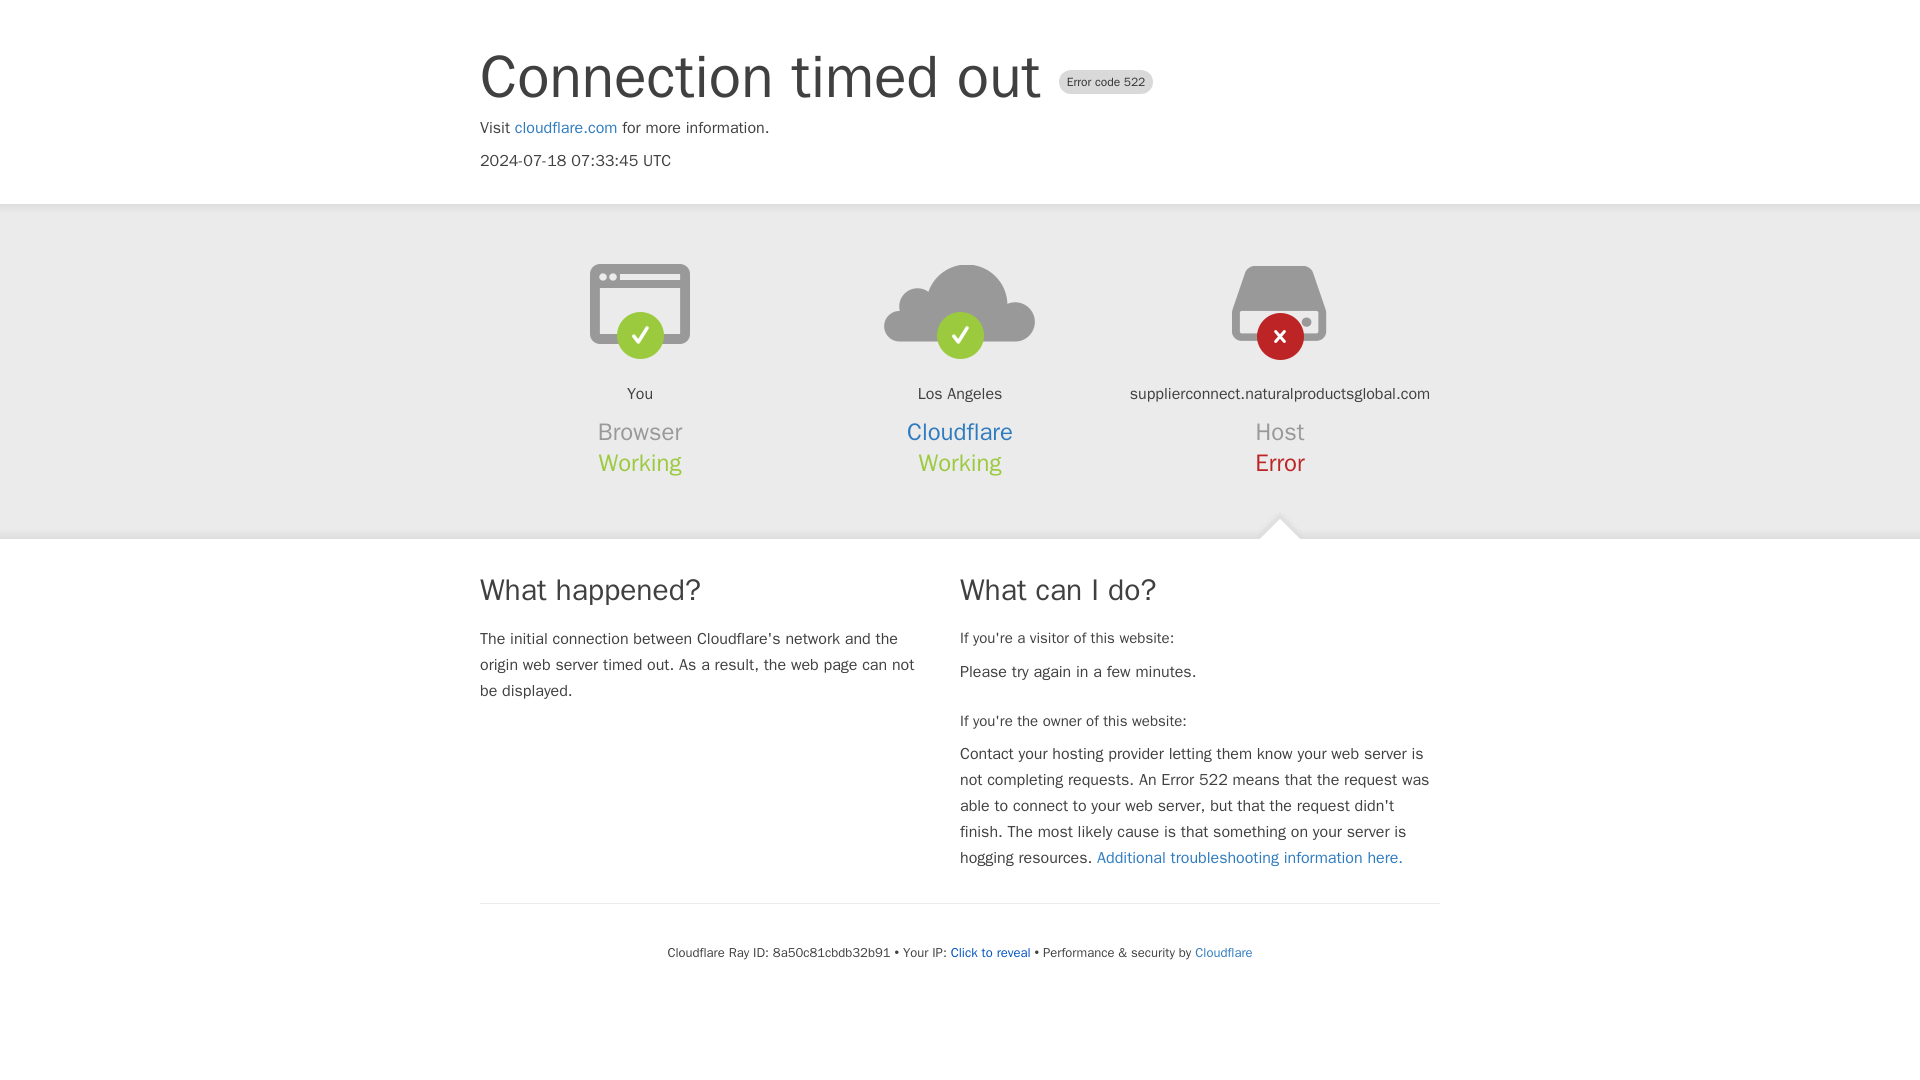 Image resolution: width=1920 pixels, height=1080 pixels. I want to click on cloudflare.com, so click(566, 128).